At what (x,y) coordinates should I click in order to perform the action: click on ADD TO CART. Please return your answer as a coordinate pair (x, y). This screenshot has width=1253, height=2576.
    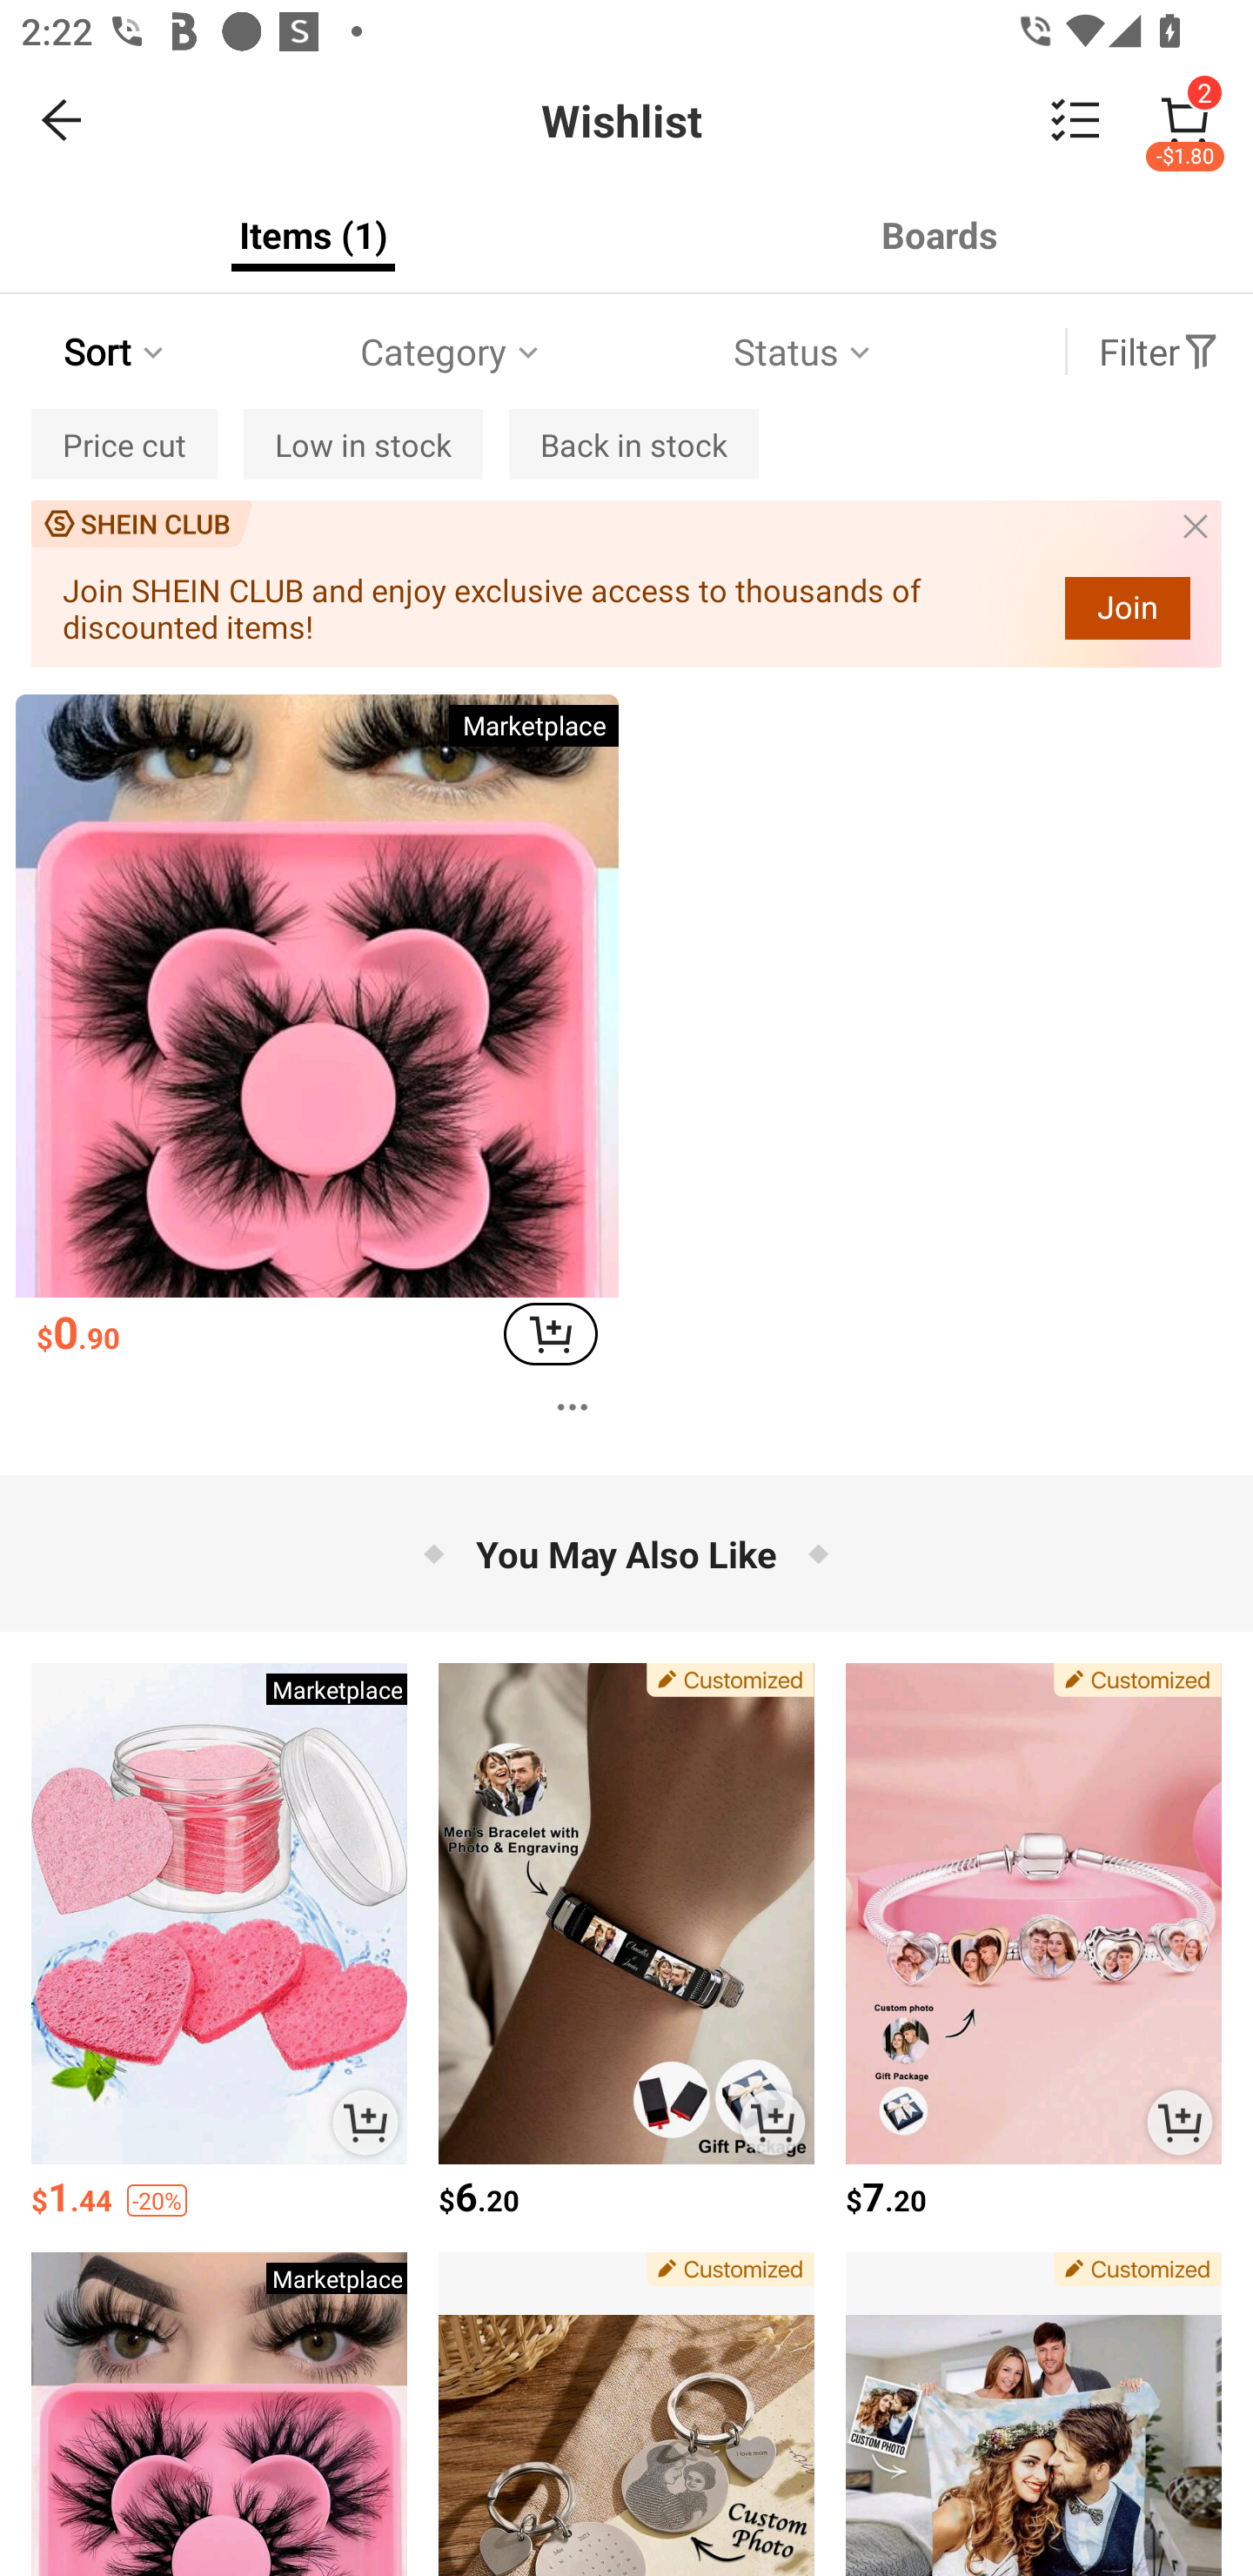
    Looking at the image, I should click on (1180, 2122).